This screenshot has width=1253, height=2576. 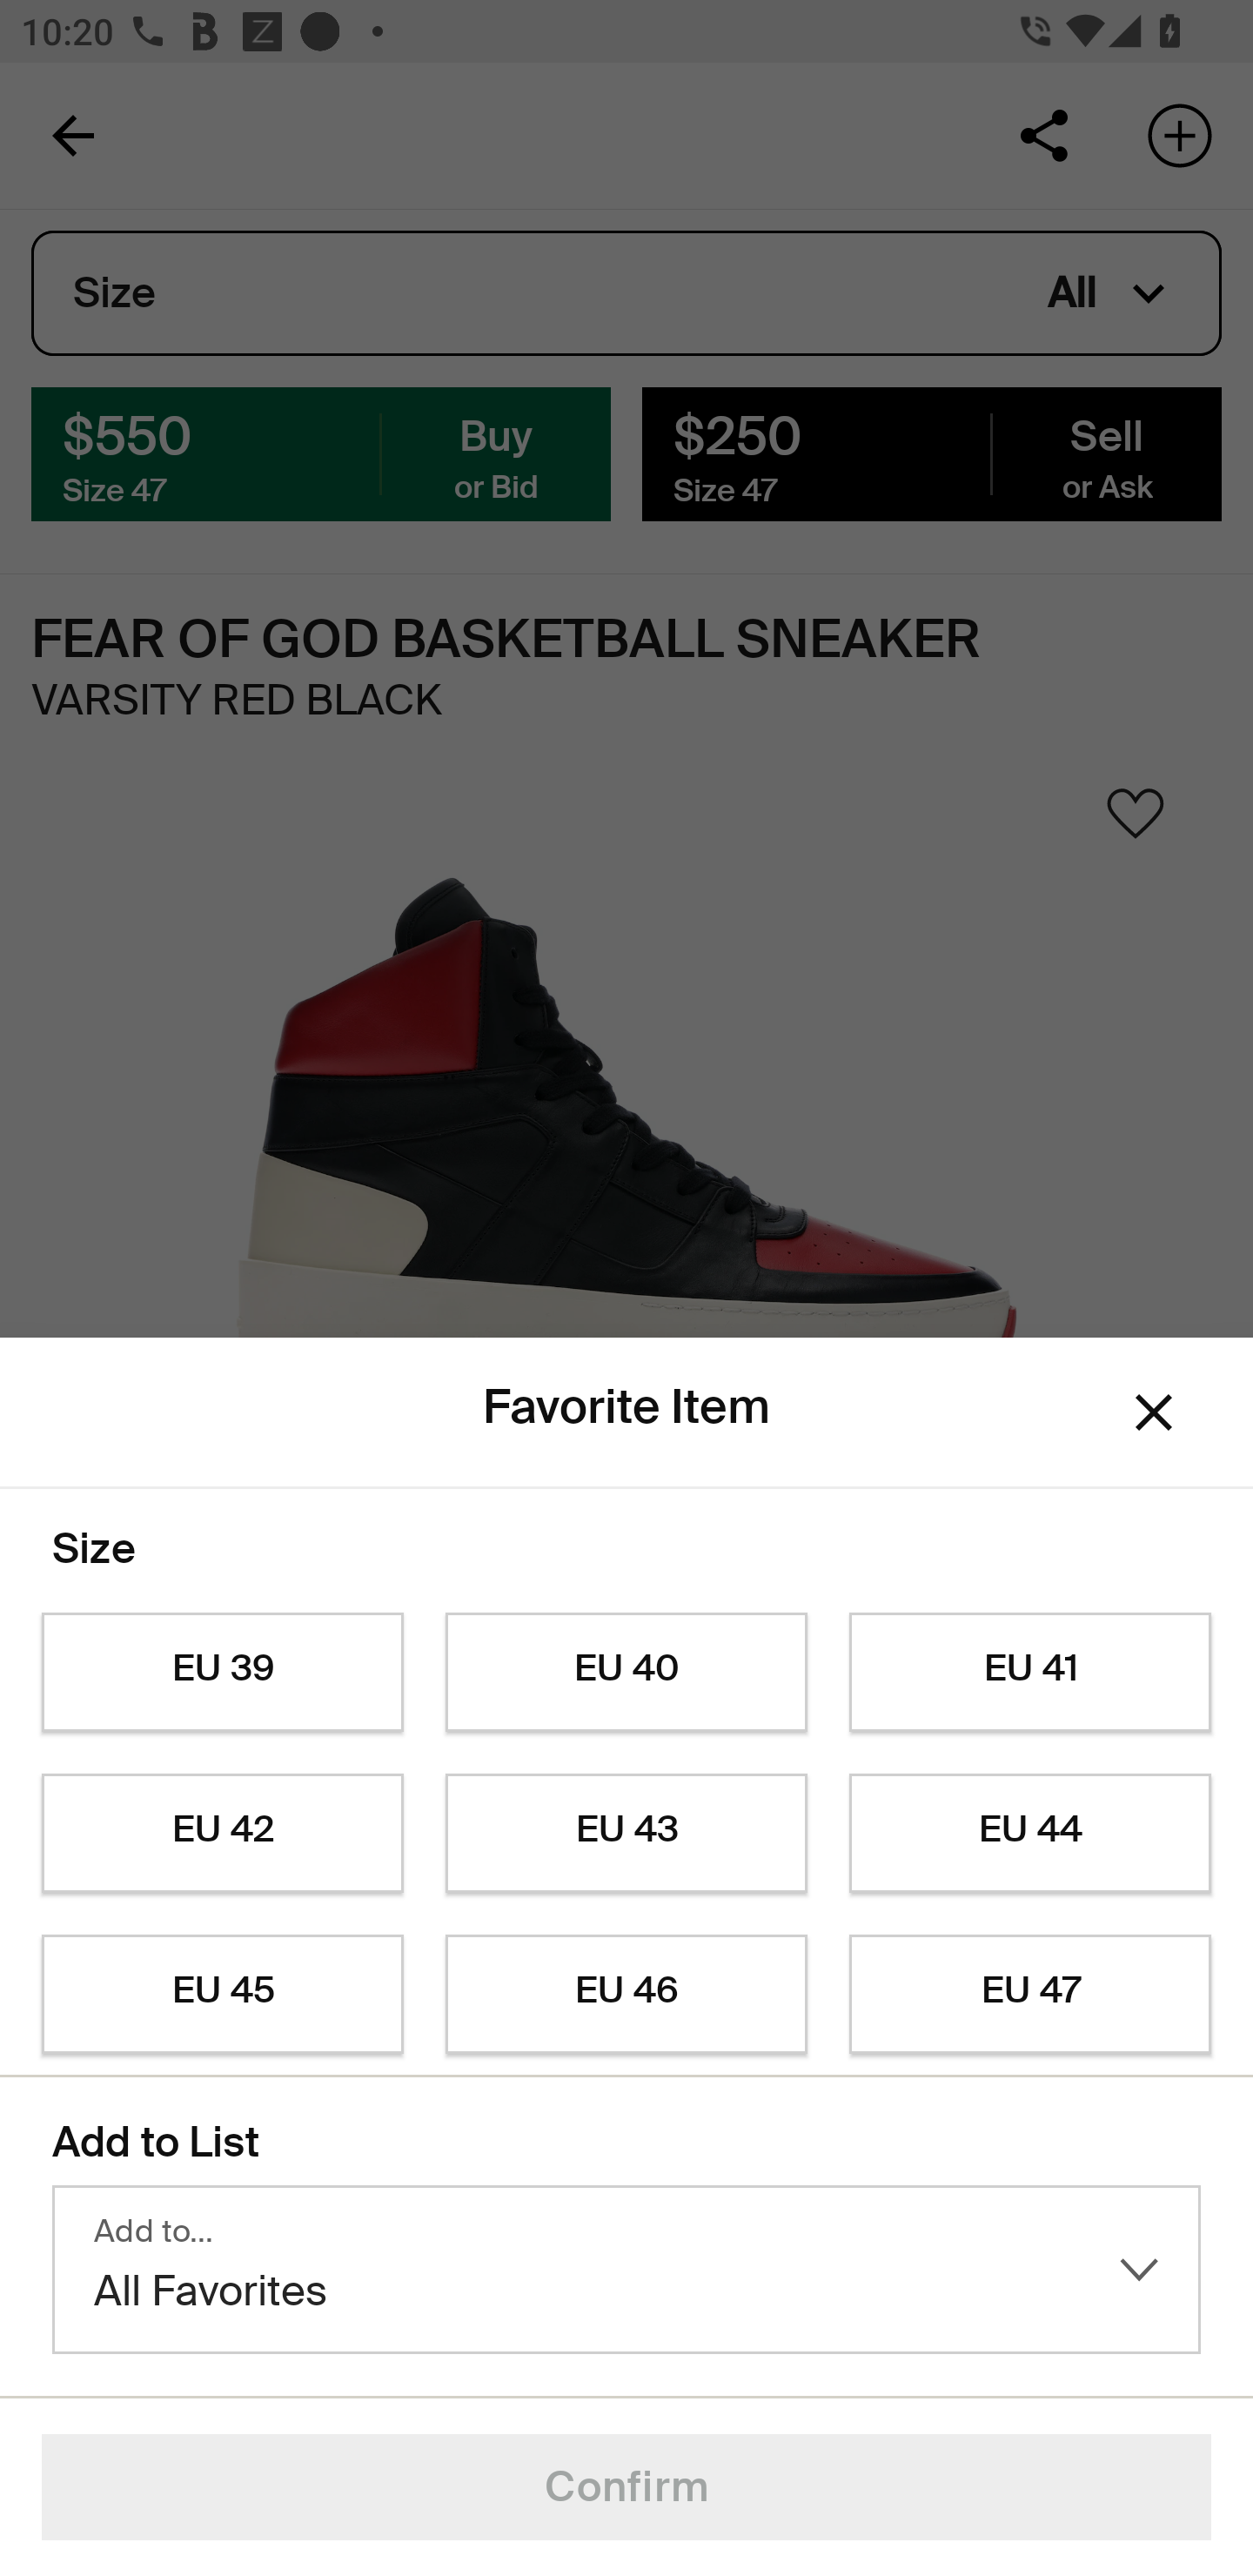 What do you see at coordinates (1030, 1673) in the screenshot?
I see `EU 41` at bounding box center [1030, 1673].